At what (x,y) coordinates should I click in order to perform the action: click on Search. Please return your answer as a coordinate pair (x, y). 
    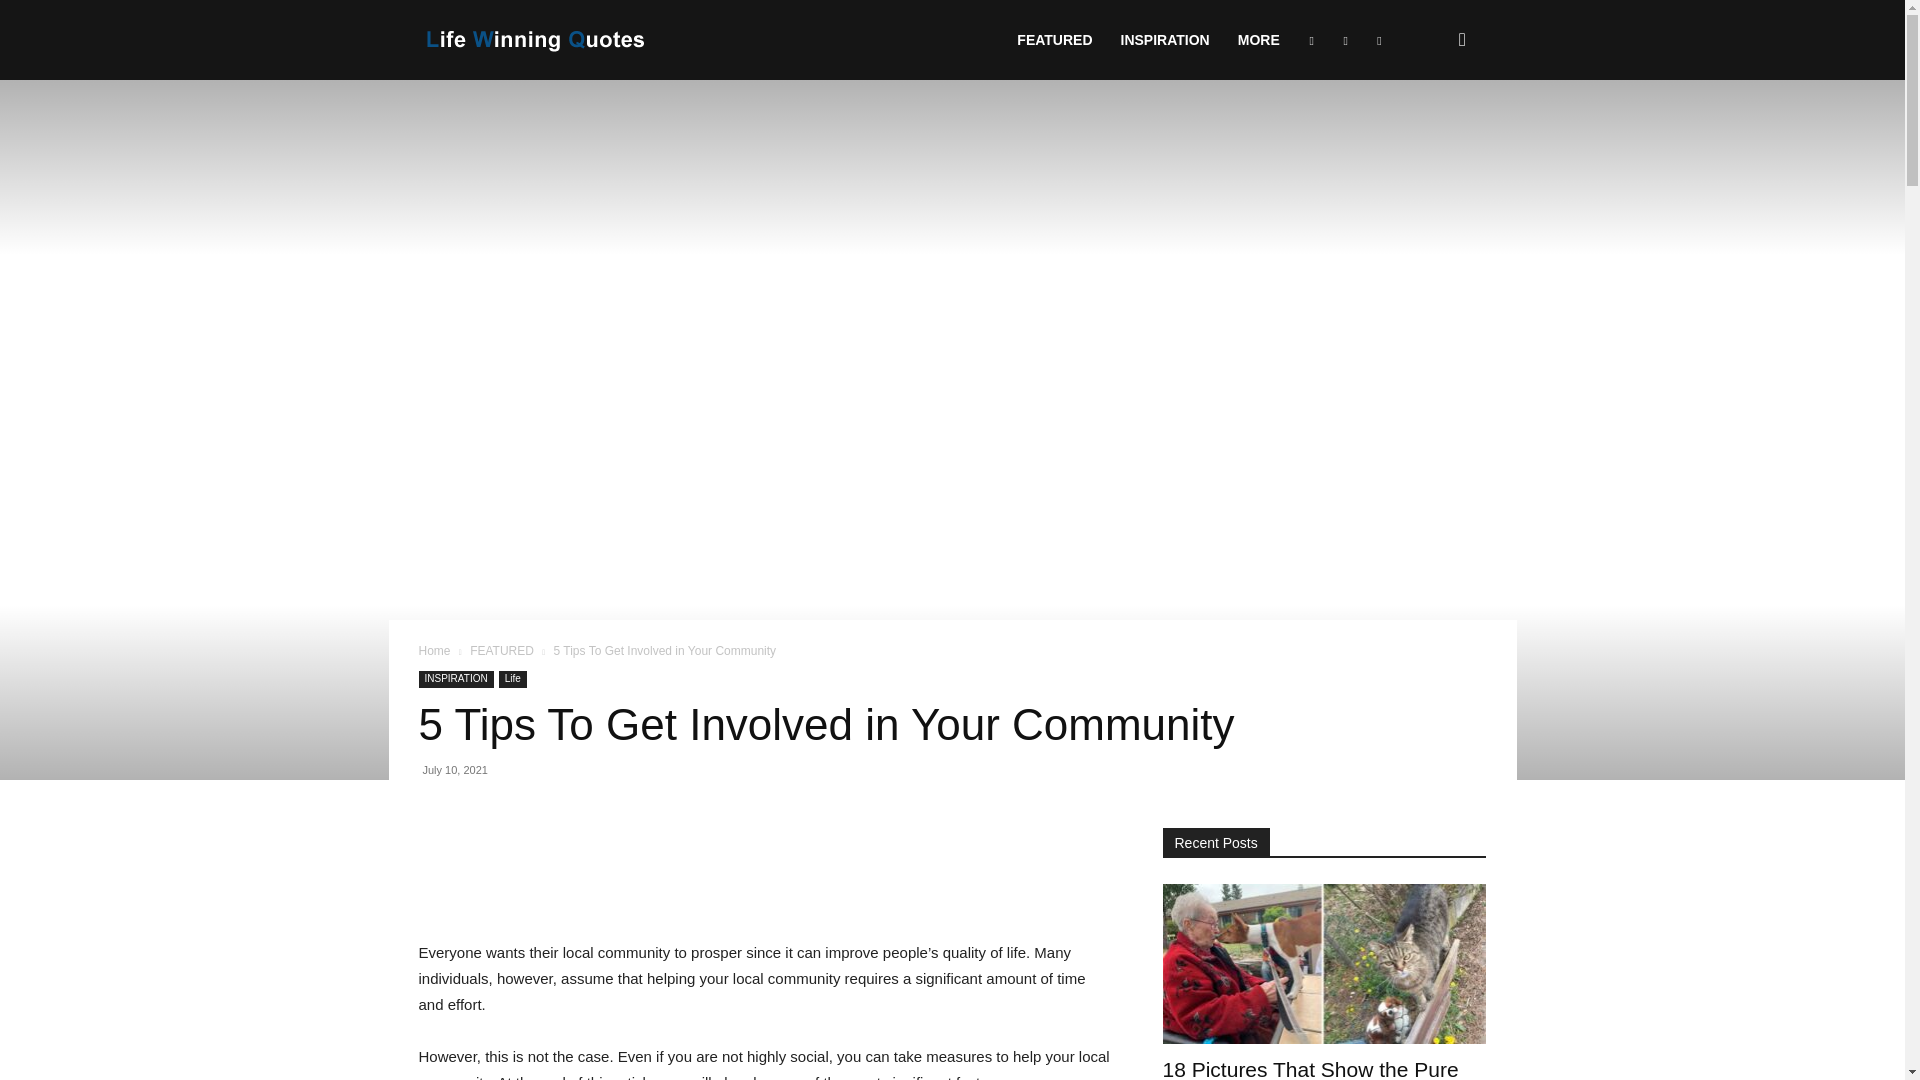
    Looking at the image, I should click on (1430, 136).